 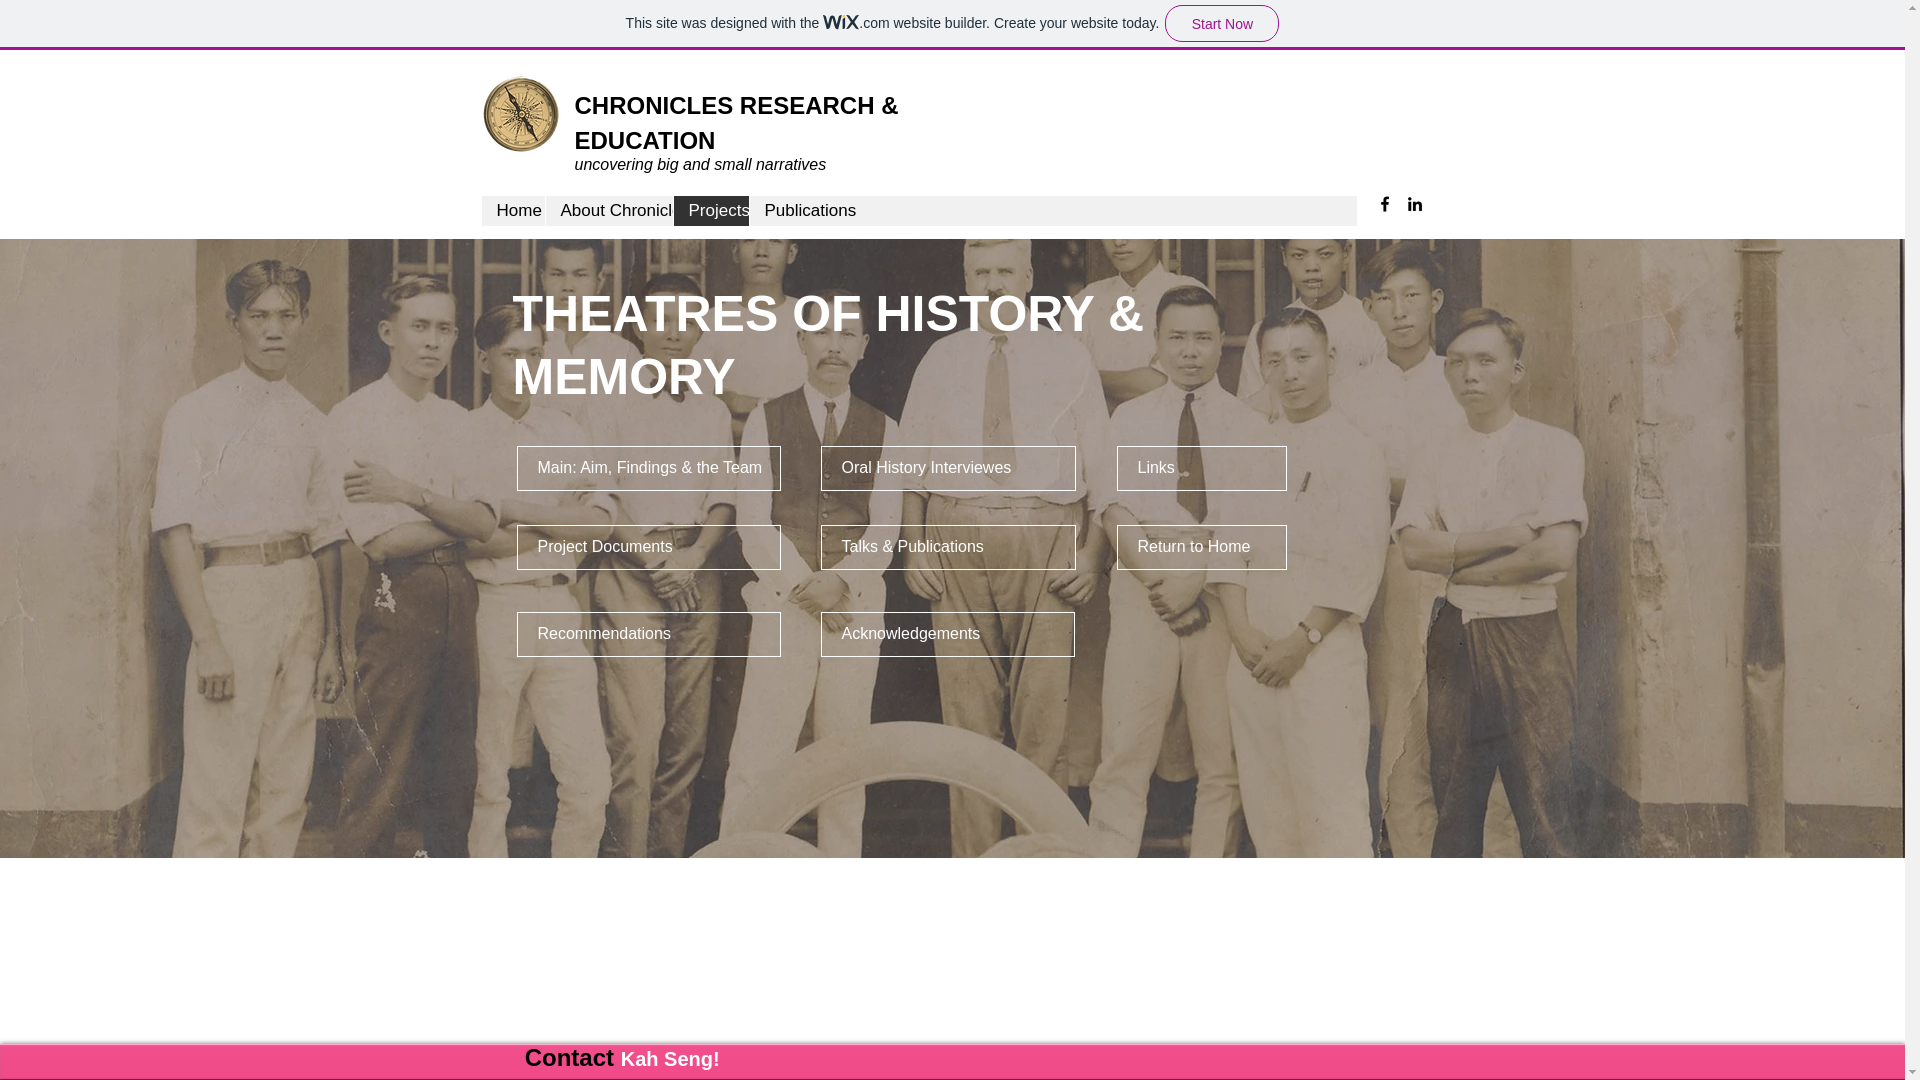 What do you see at coordinates (700, 164) in the screenshot?
I see `uncovering big and small narratives` at bounding box center [700, 164].